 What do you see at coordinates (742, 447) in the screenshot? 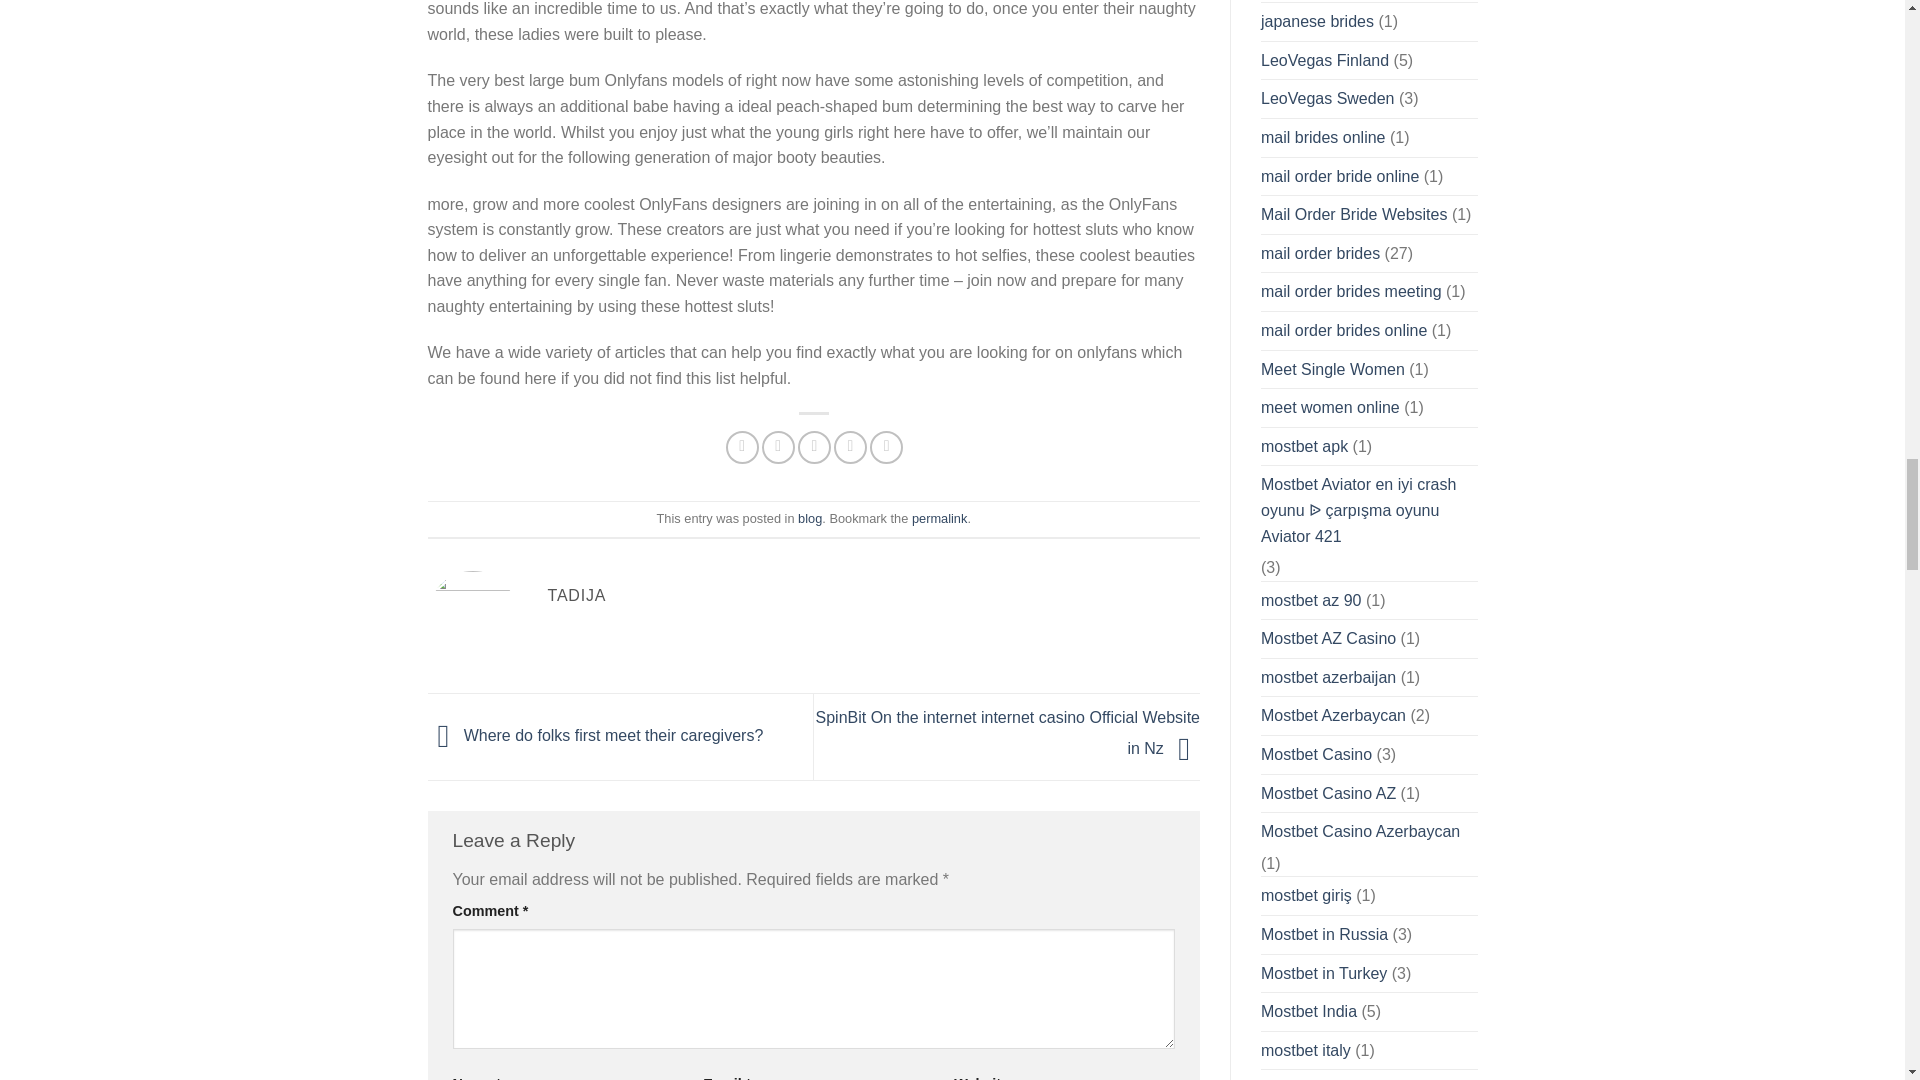
I see `Share on Facebook` at bounding box center [742, 447].